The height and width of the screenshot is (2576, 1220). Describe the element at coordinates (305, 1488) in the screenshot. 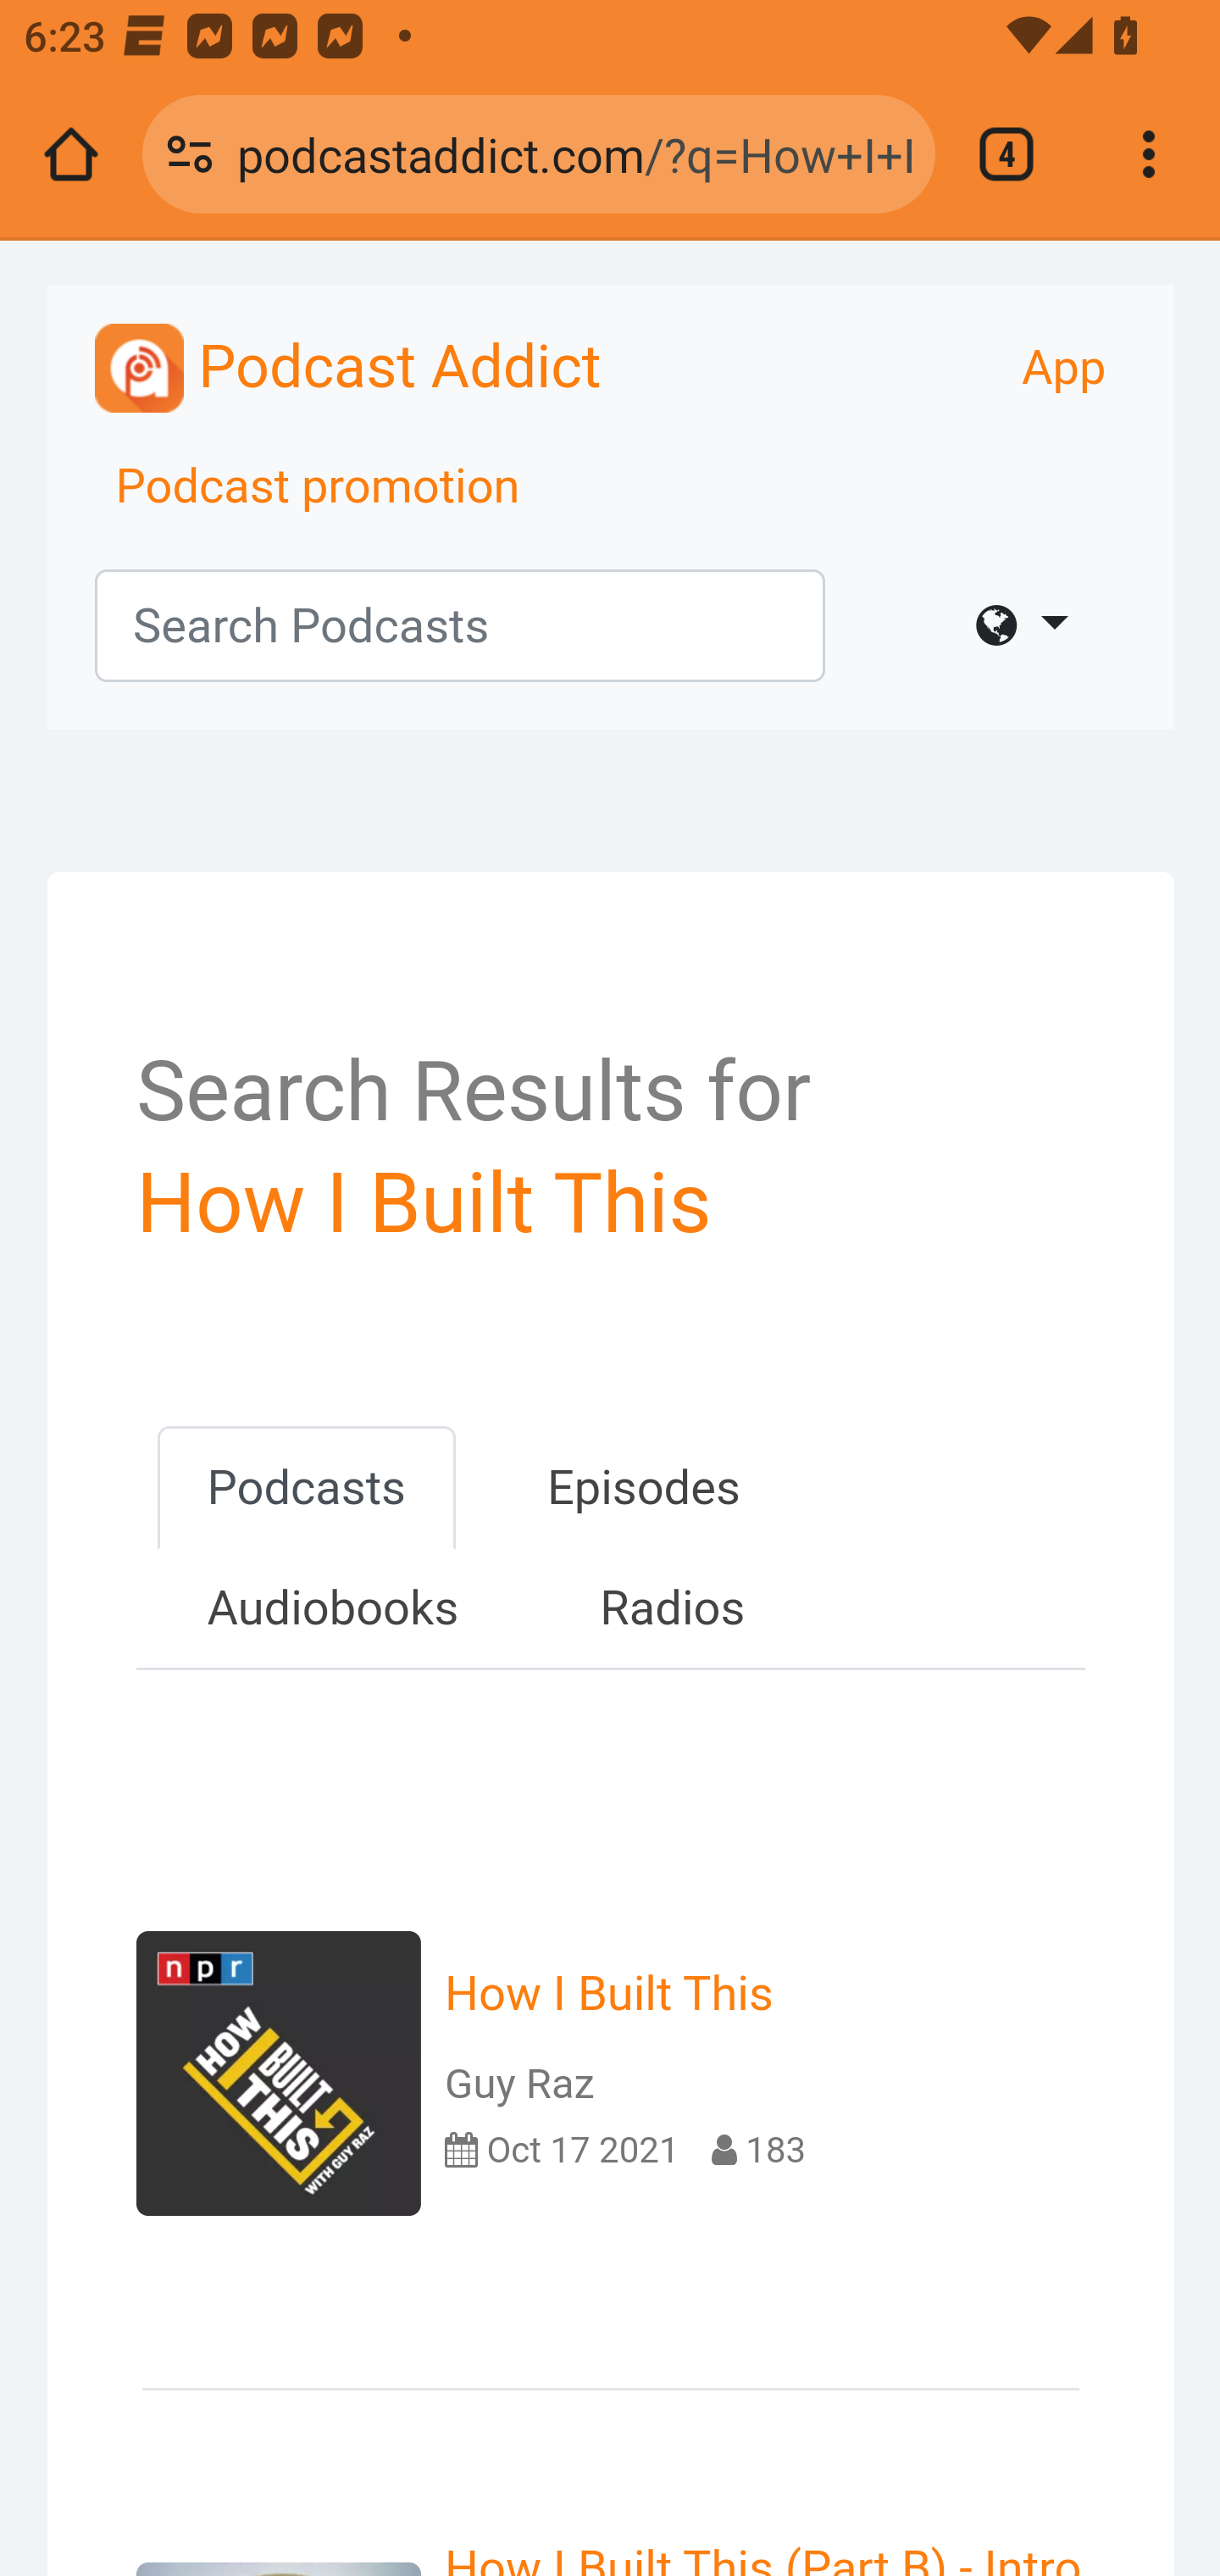

I see `Podcasts` at that location.